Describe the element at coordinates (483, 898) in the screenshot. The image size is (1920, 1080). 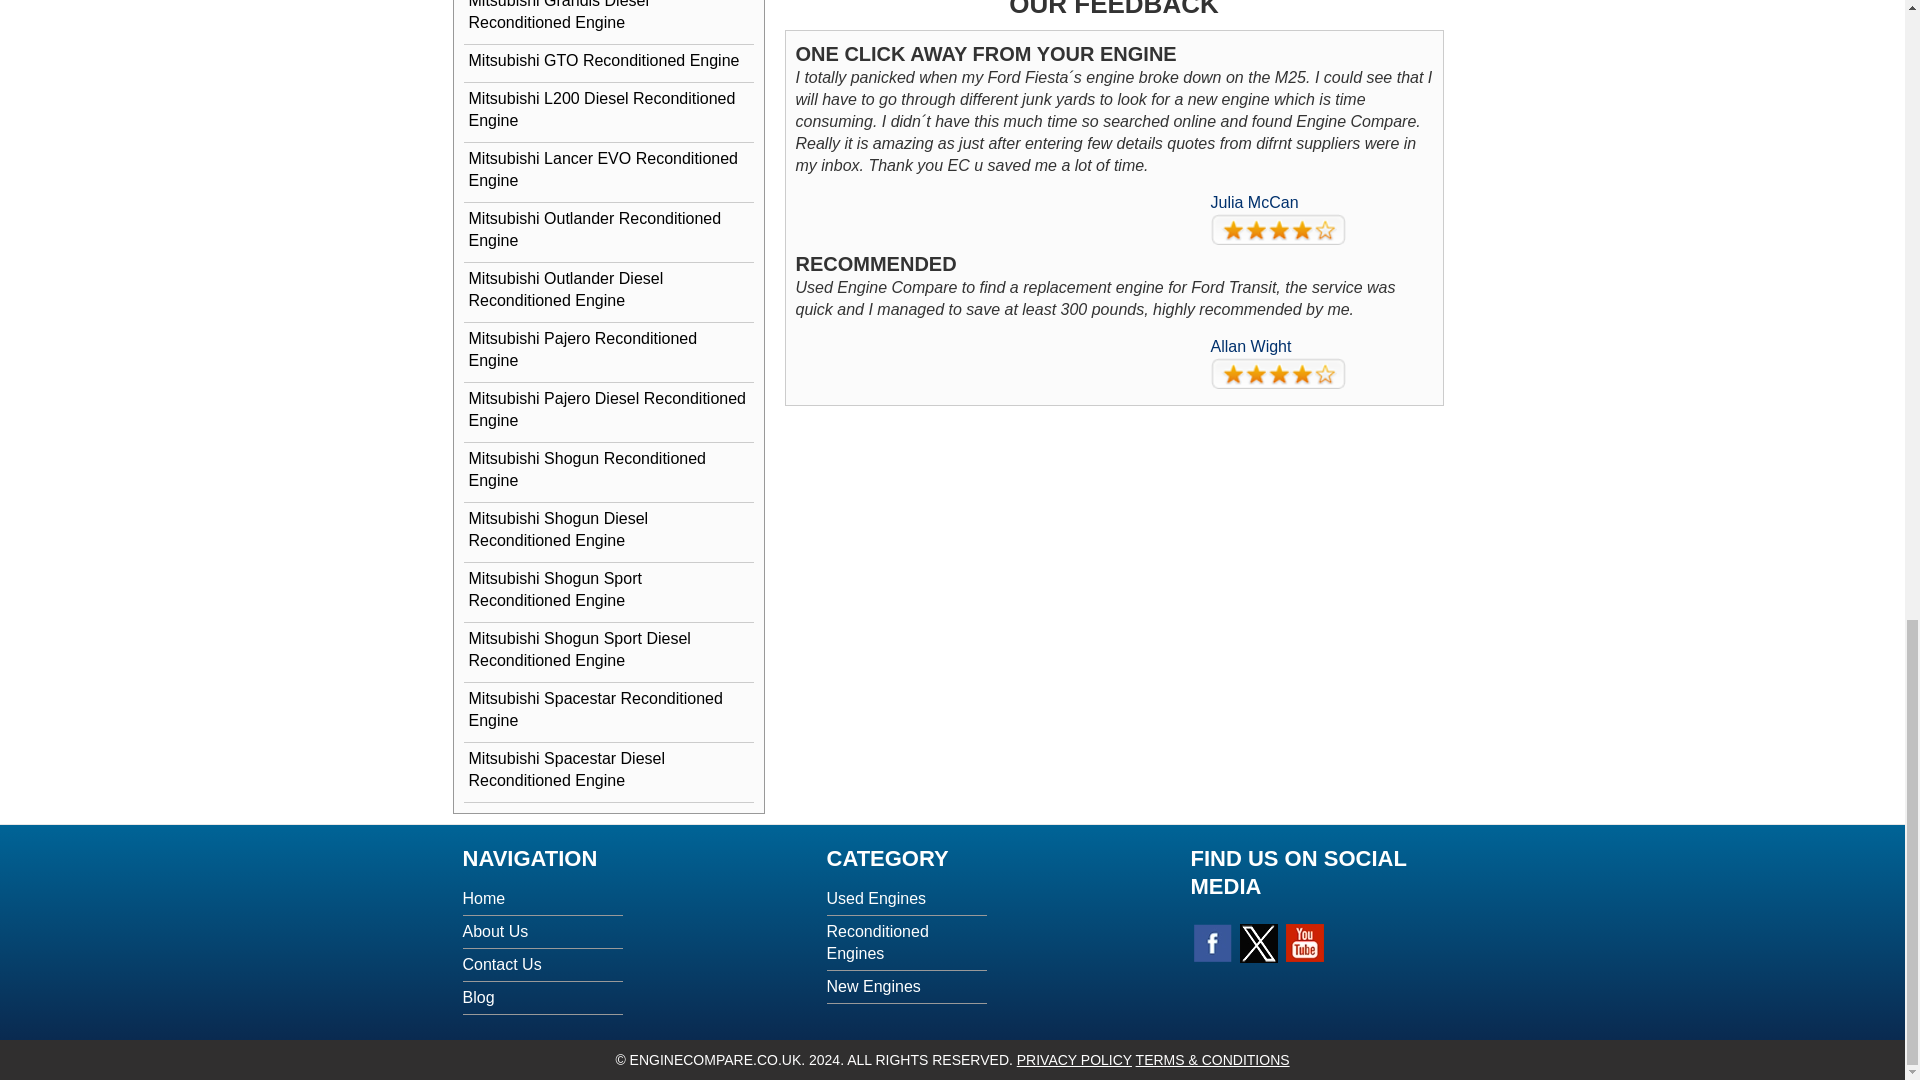
I see `Home` at that location.